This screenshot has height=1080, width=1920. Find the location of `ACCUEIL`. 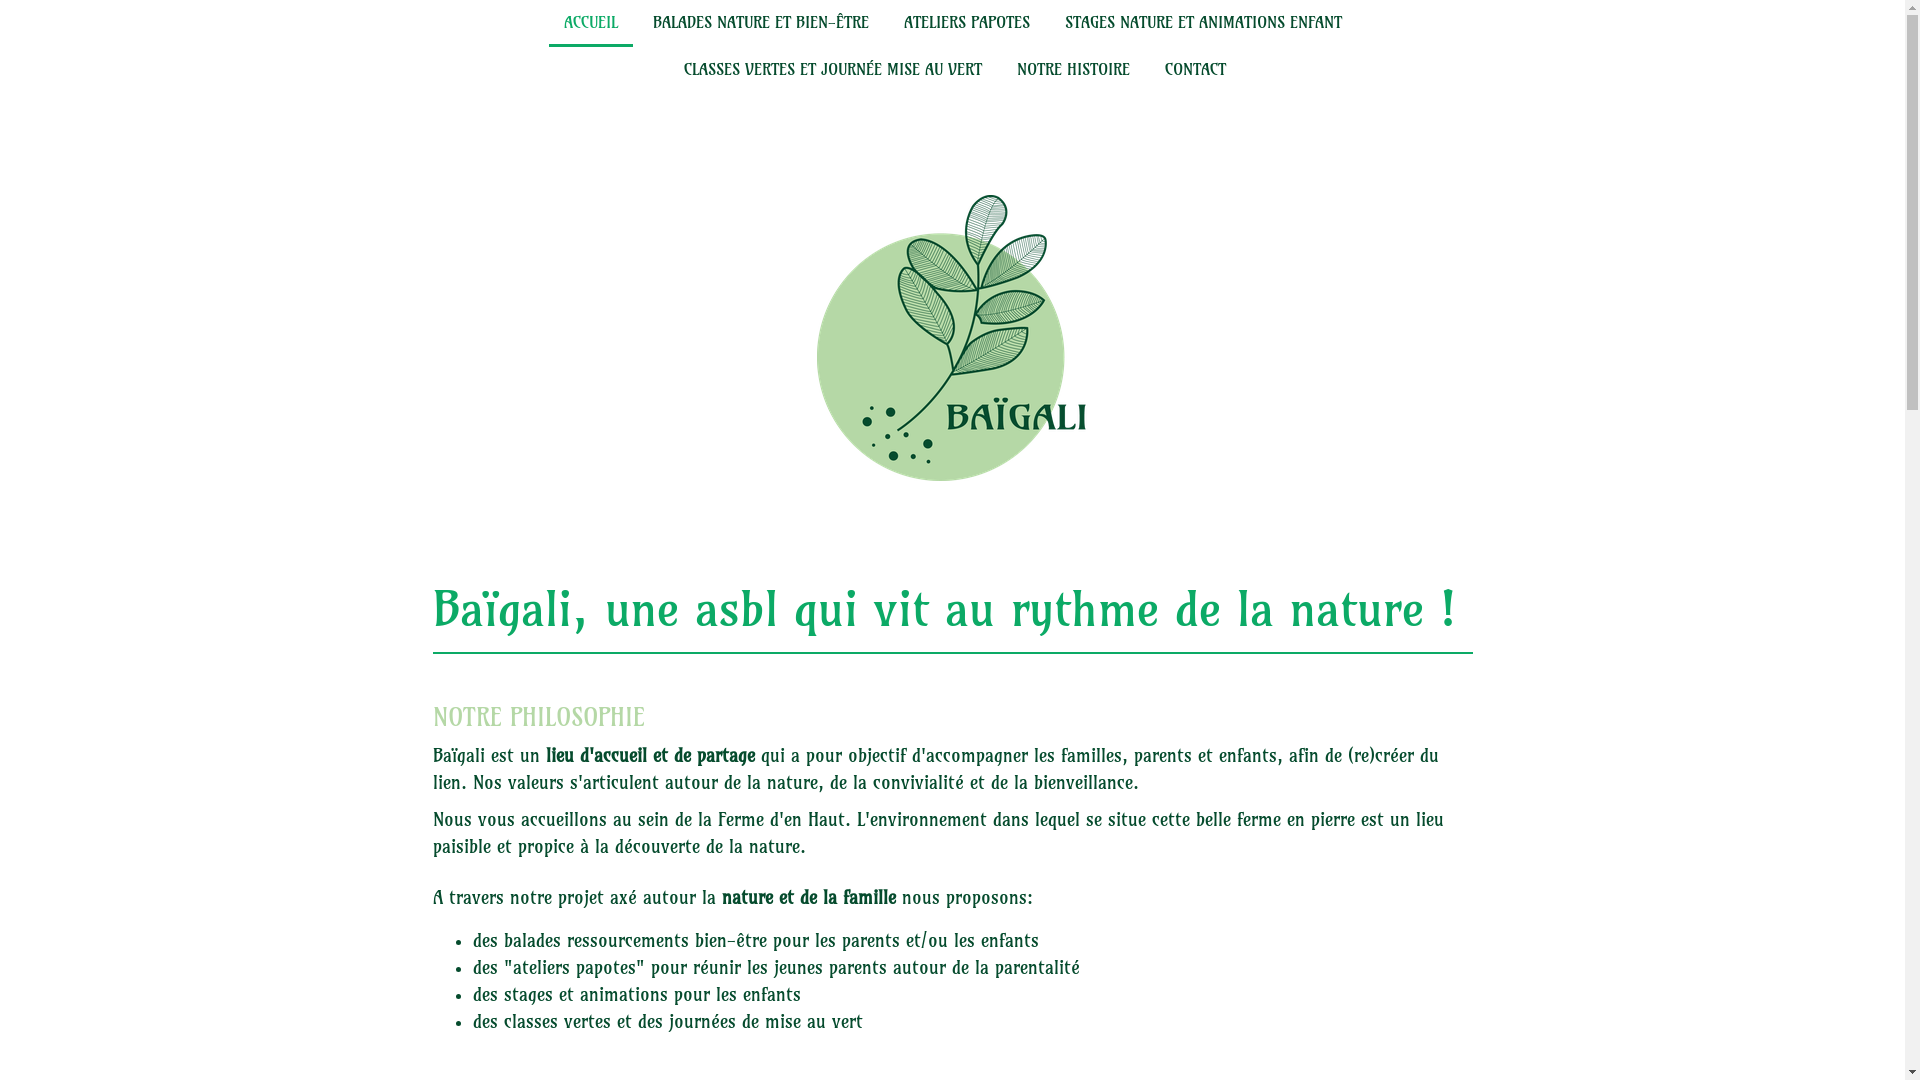

ACCUEIL is located at coordinates (590, 24).